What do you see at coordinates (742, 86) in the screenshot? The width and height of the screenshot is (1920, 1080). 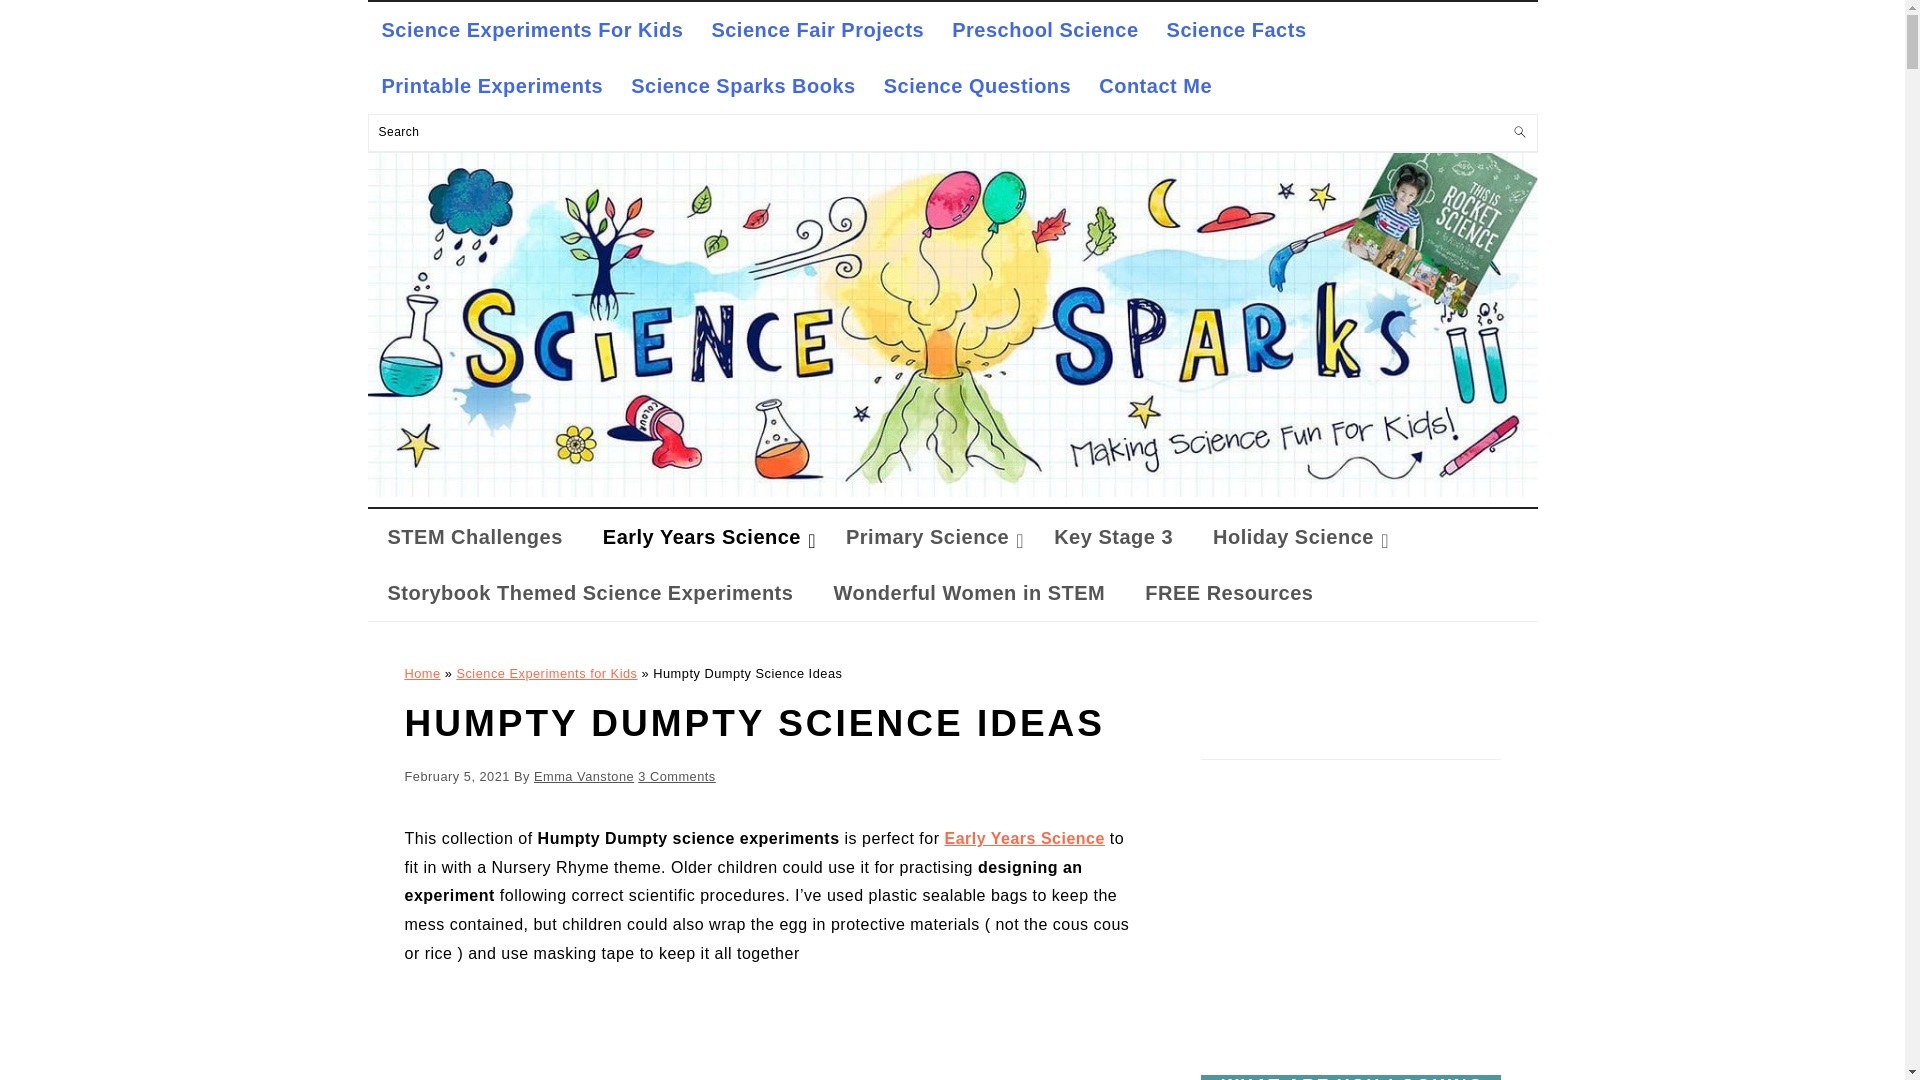 I see `Science Sparks Books` at bounding box center [742, 86].